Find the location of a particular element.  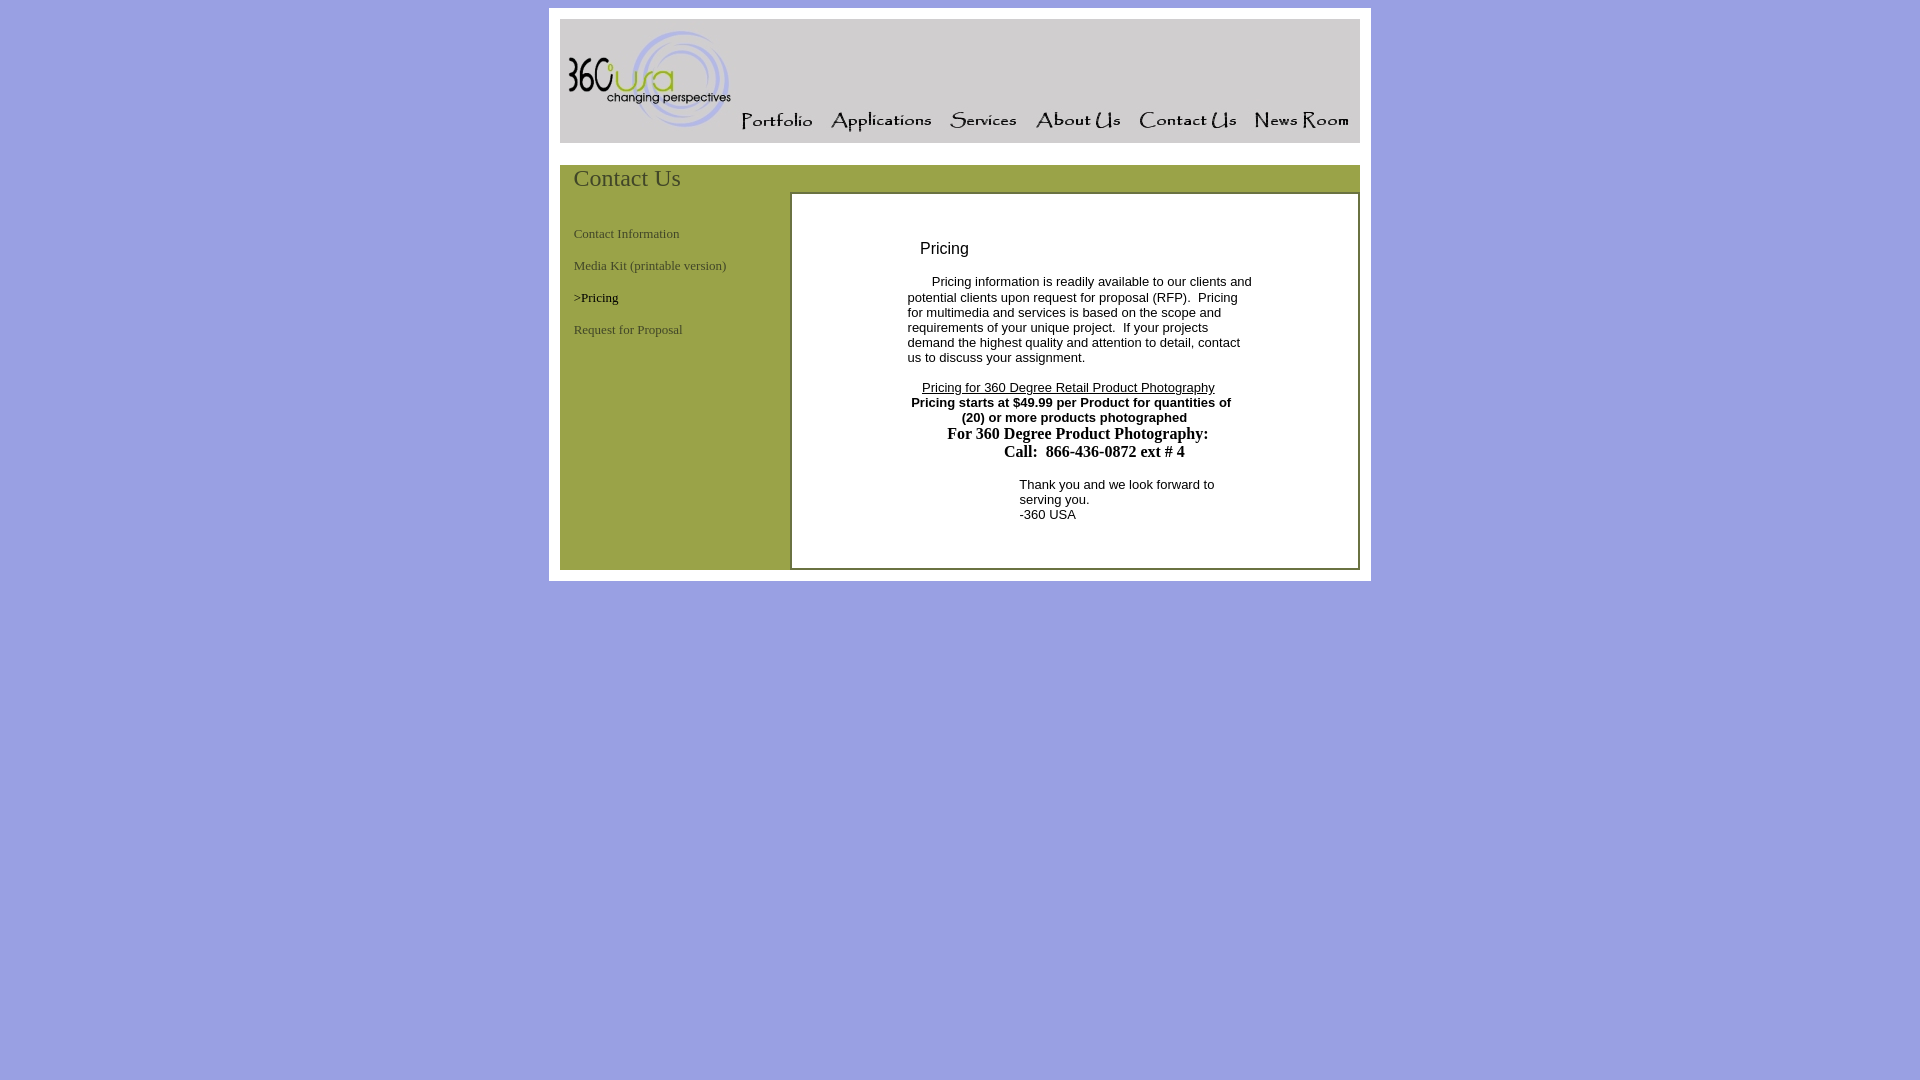

Media Kit (printable version) is located at coordinates (650, 266).